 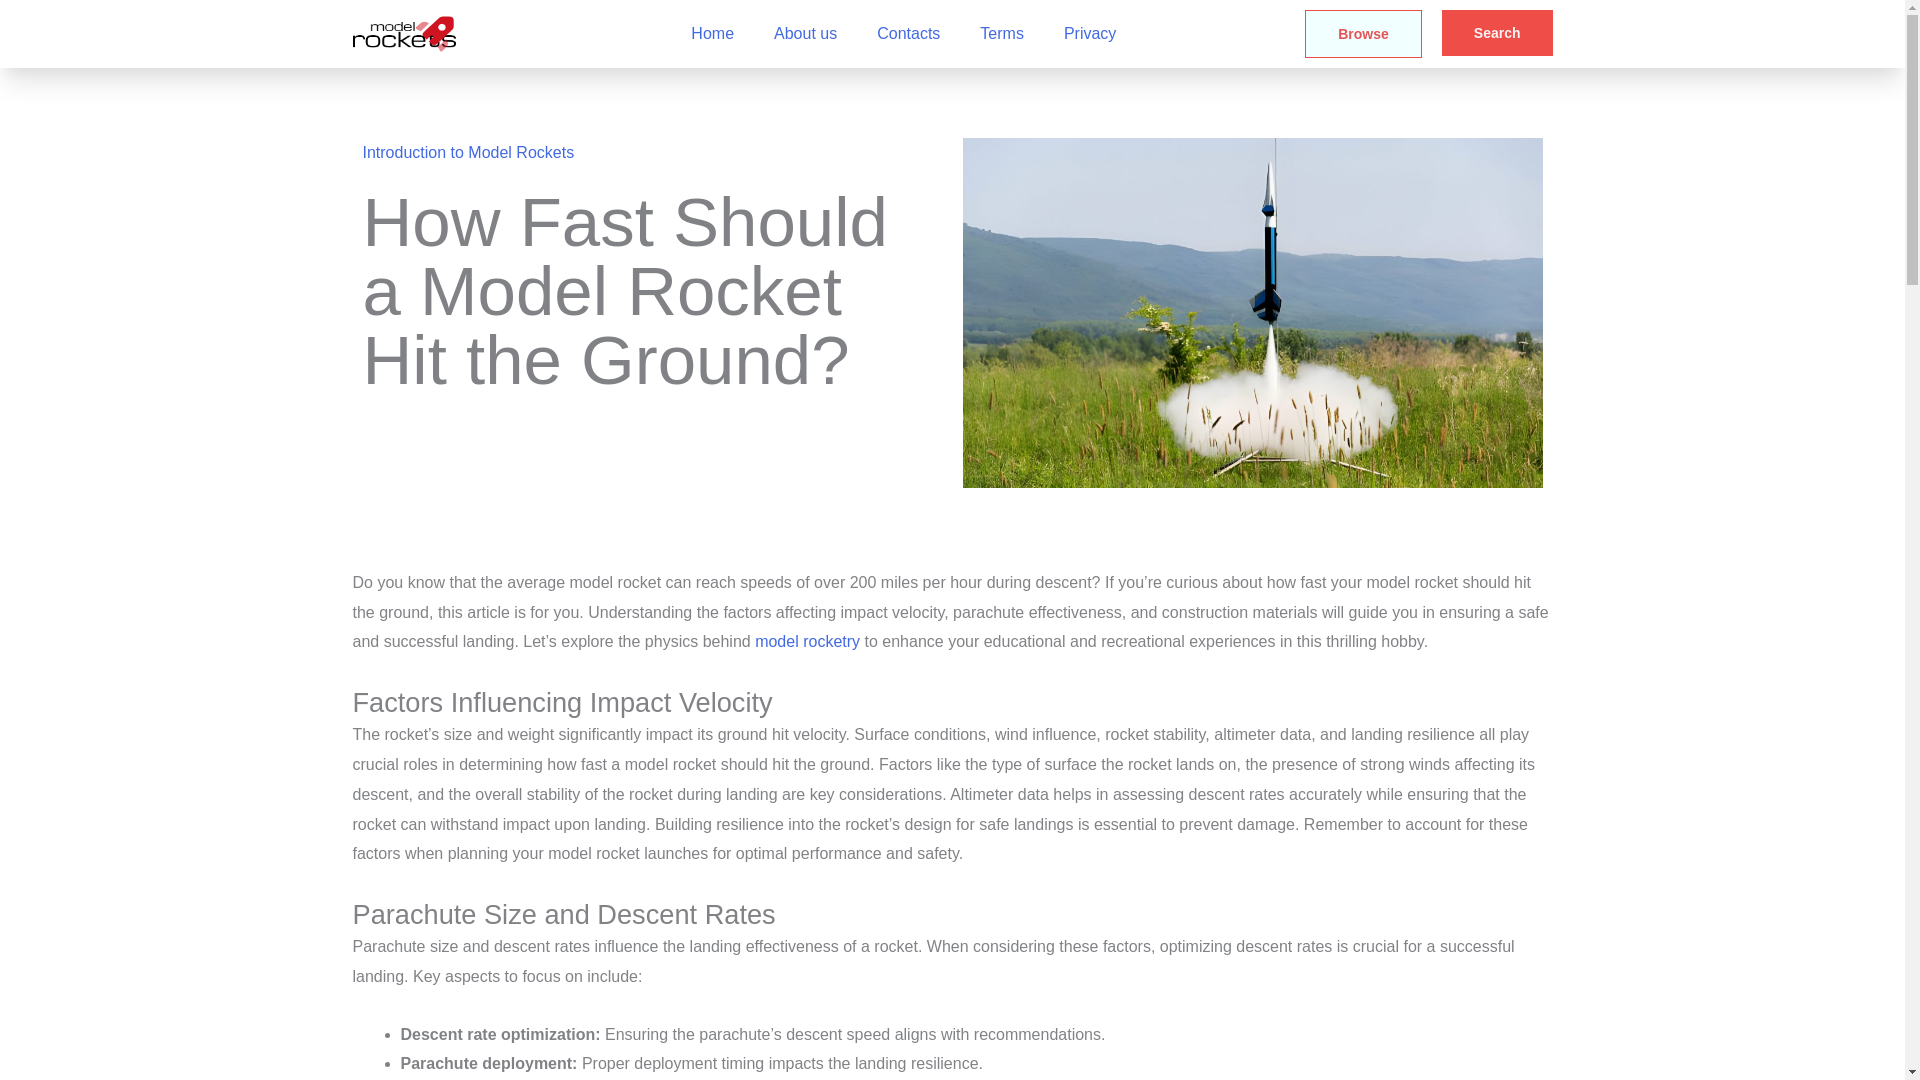 I want to click on Contacts, so click(x=908, y=34).